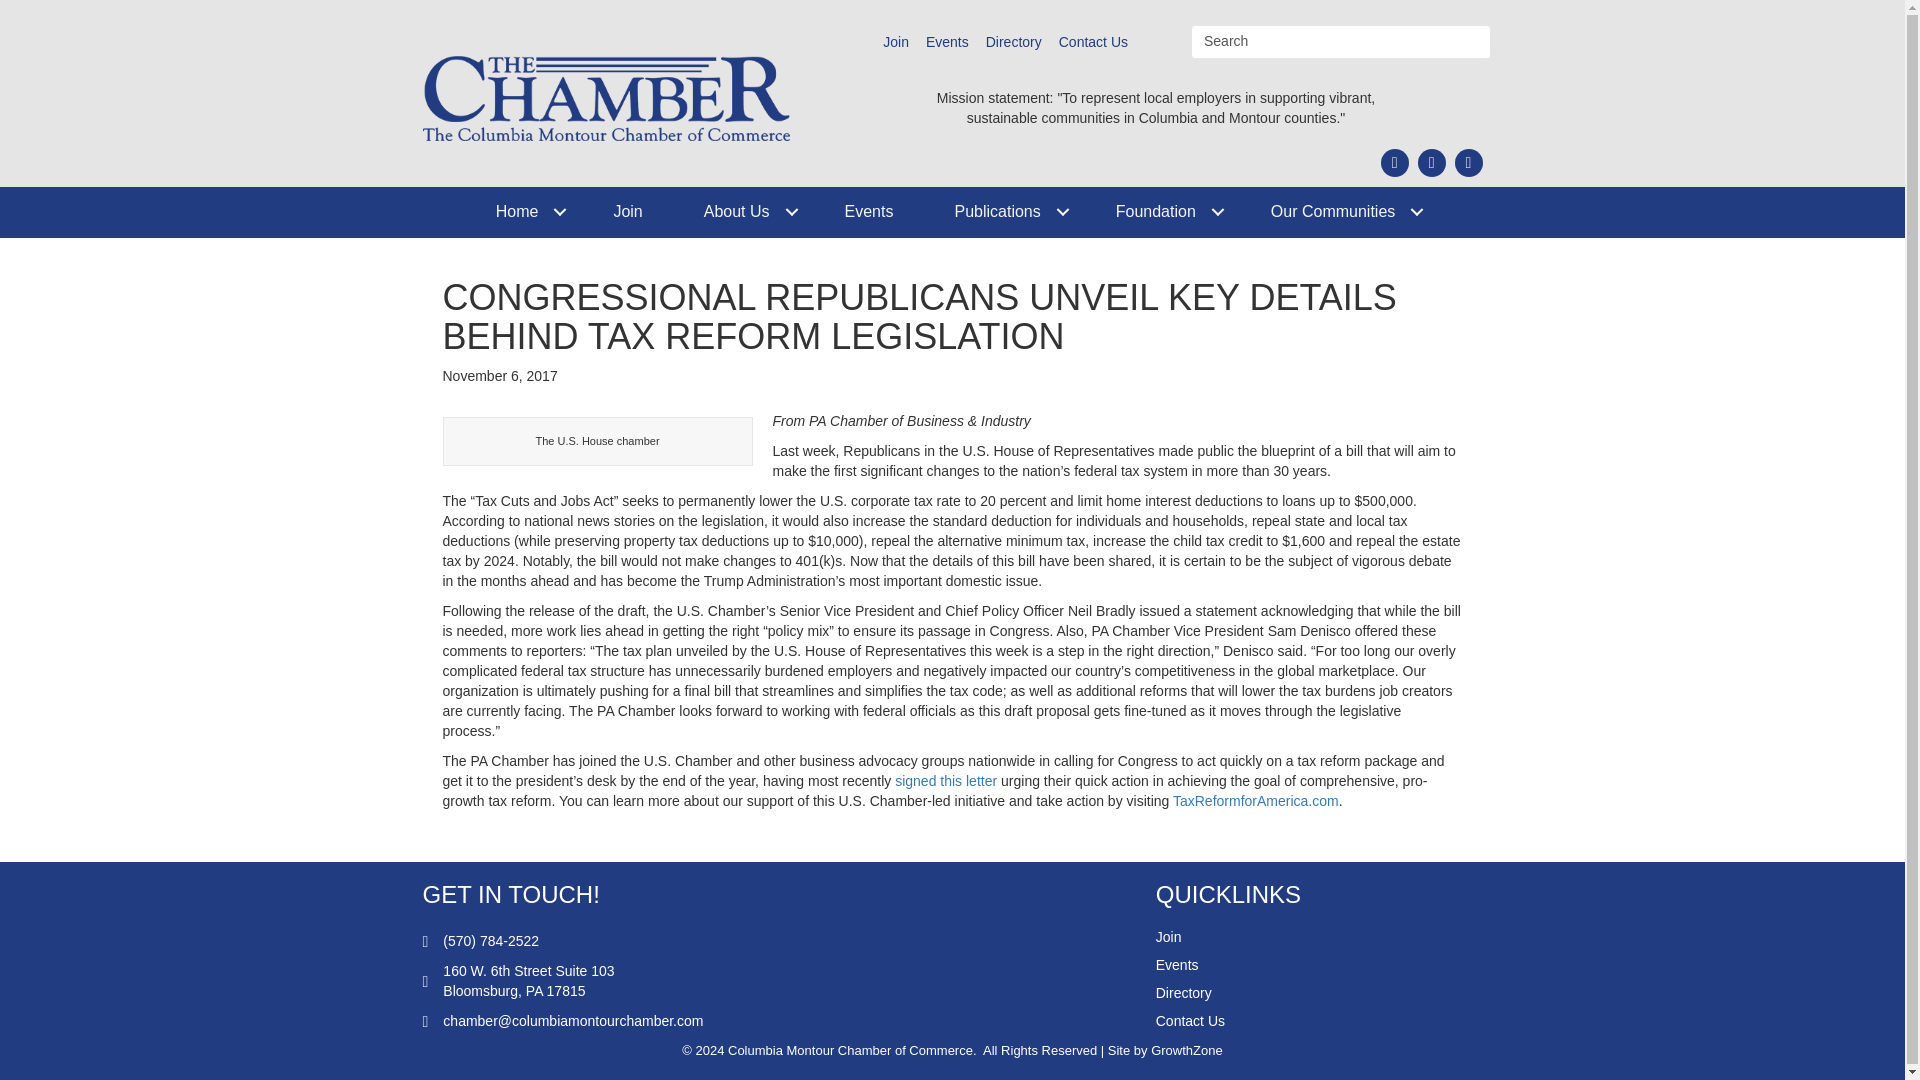  Describe the element at coordinates (868, 212) in the screenshot. I see `Events` at that location.